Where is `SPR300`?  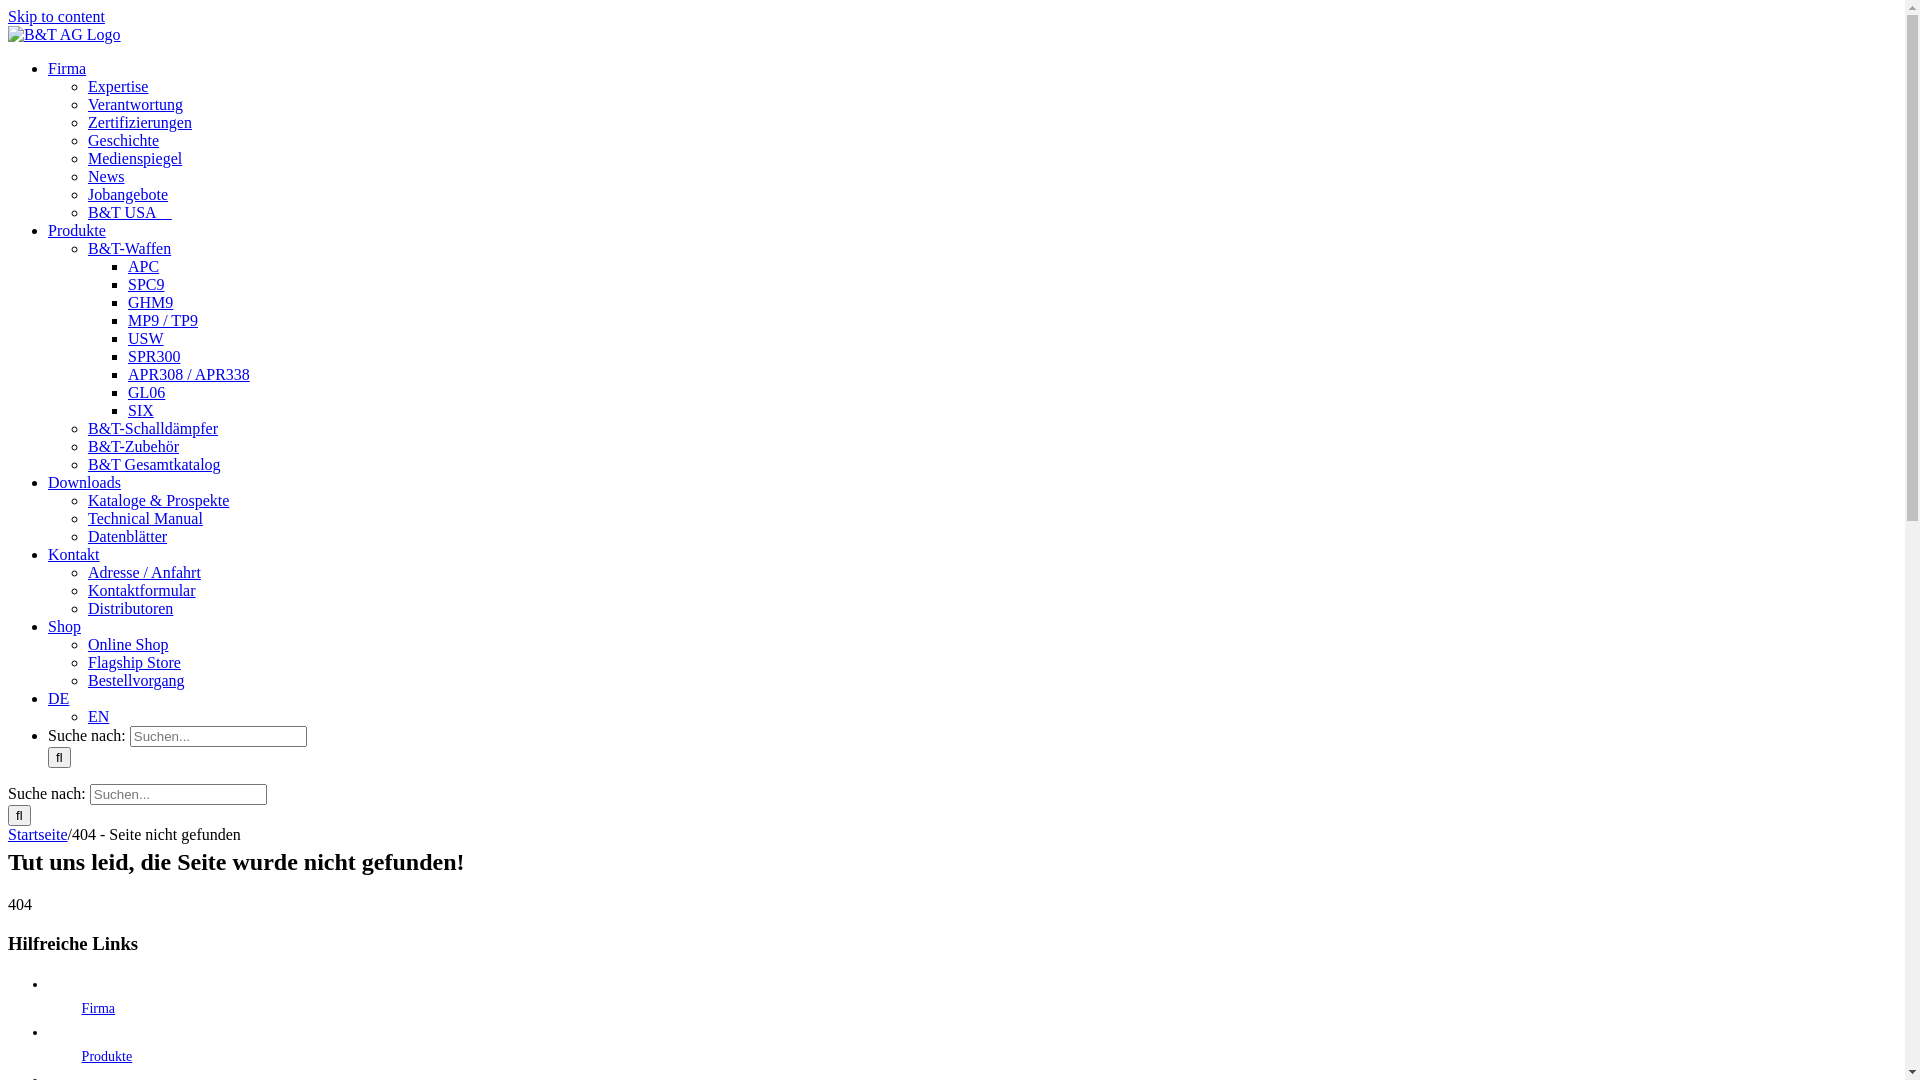 SPR300 is located at coordinates (154, 356).